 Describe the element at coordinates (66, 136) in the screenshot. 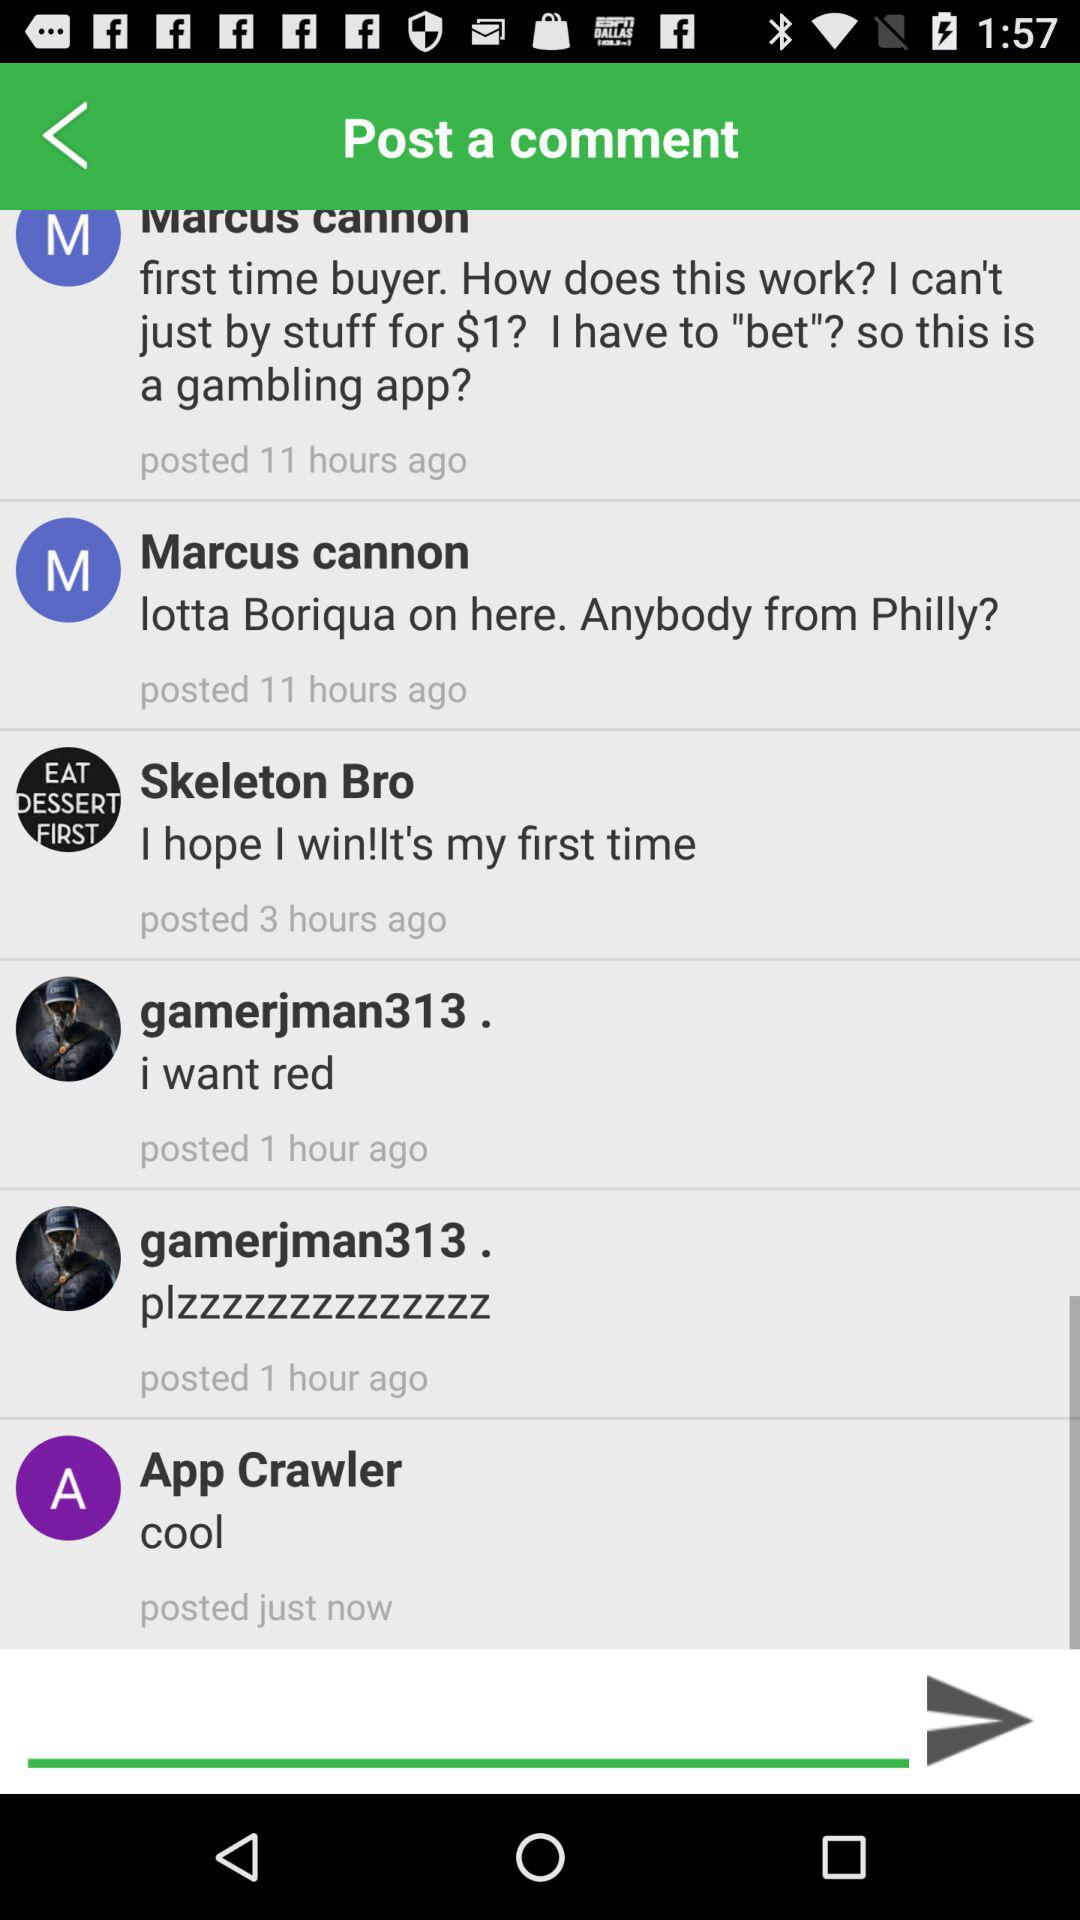

I see `launch icon to the left of marcus cannon` at that location.